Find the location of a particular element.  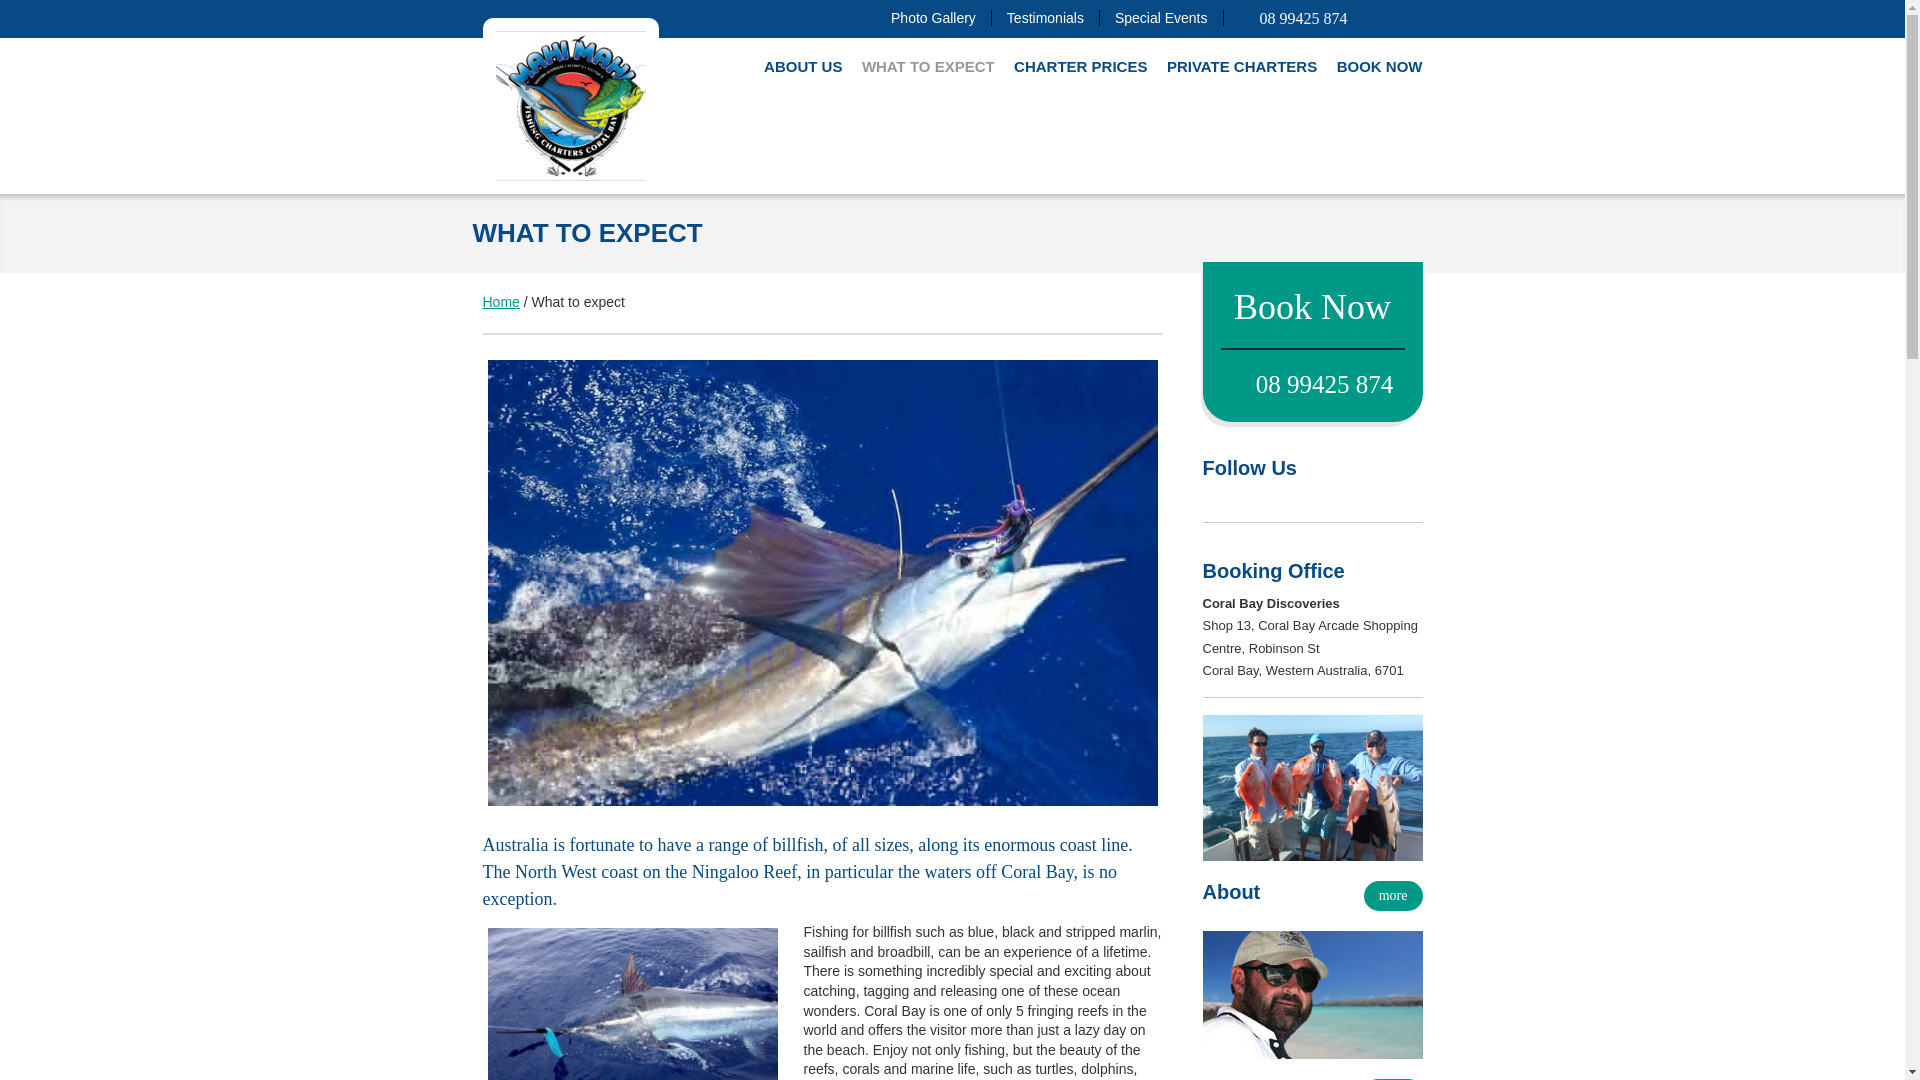

Testimonials is located at coordinates (1052, 17).